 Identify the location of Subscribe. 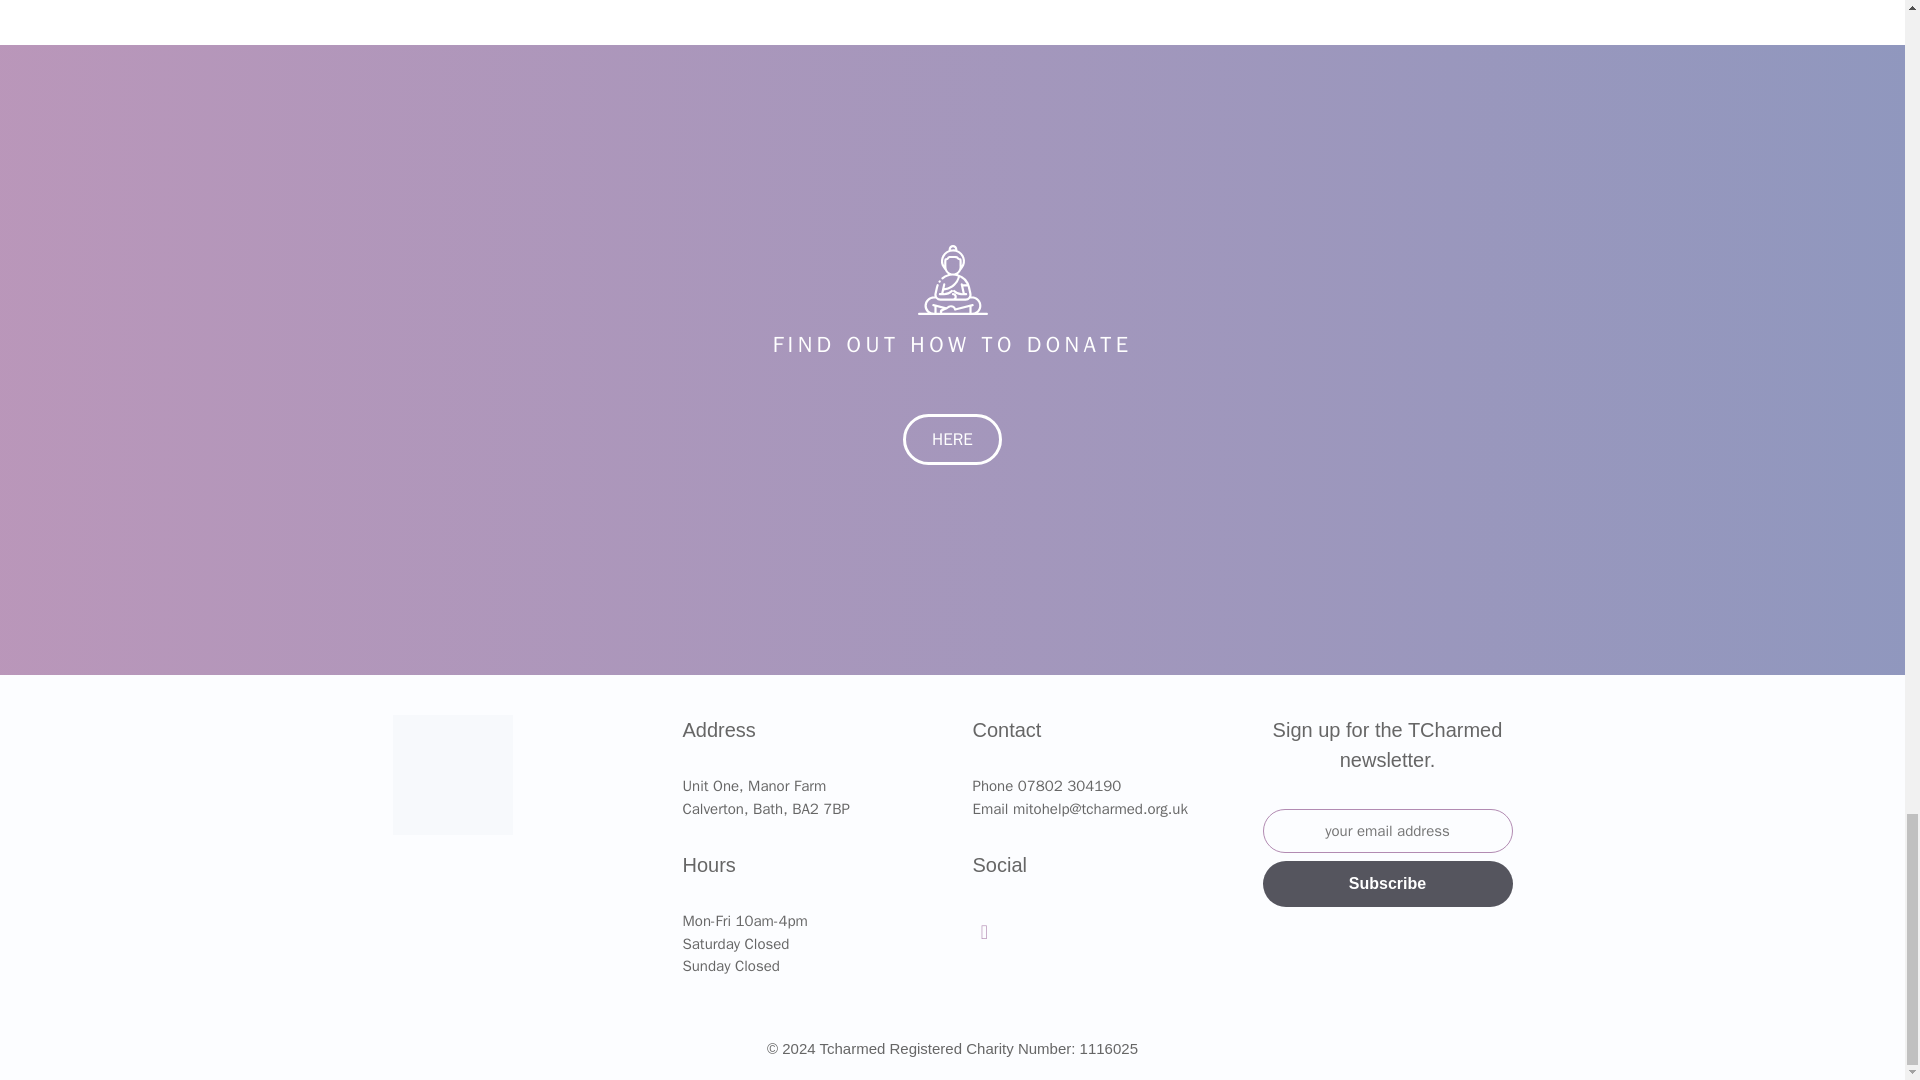
(1386, 884).